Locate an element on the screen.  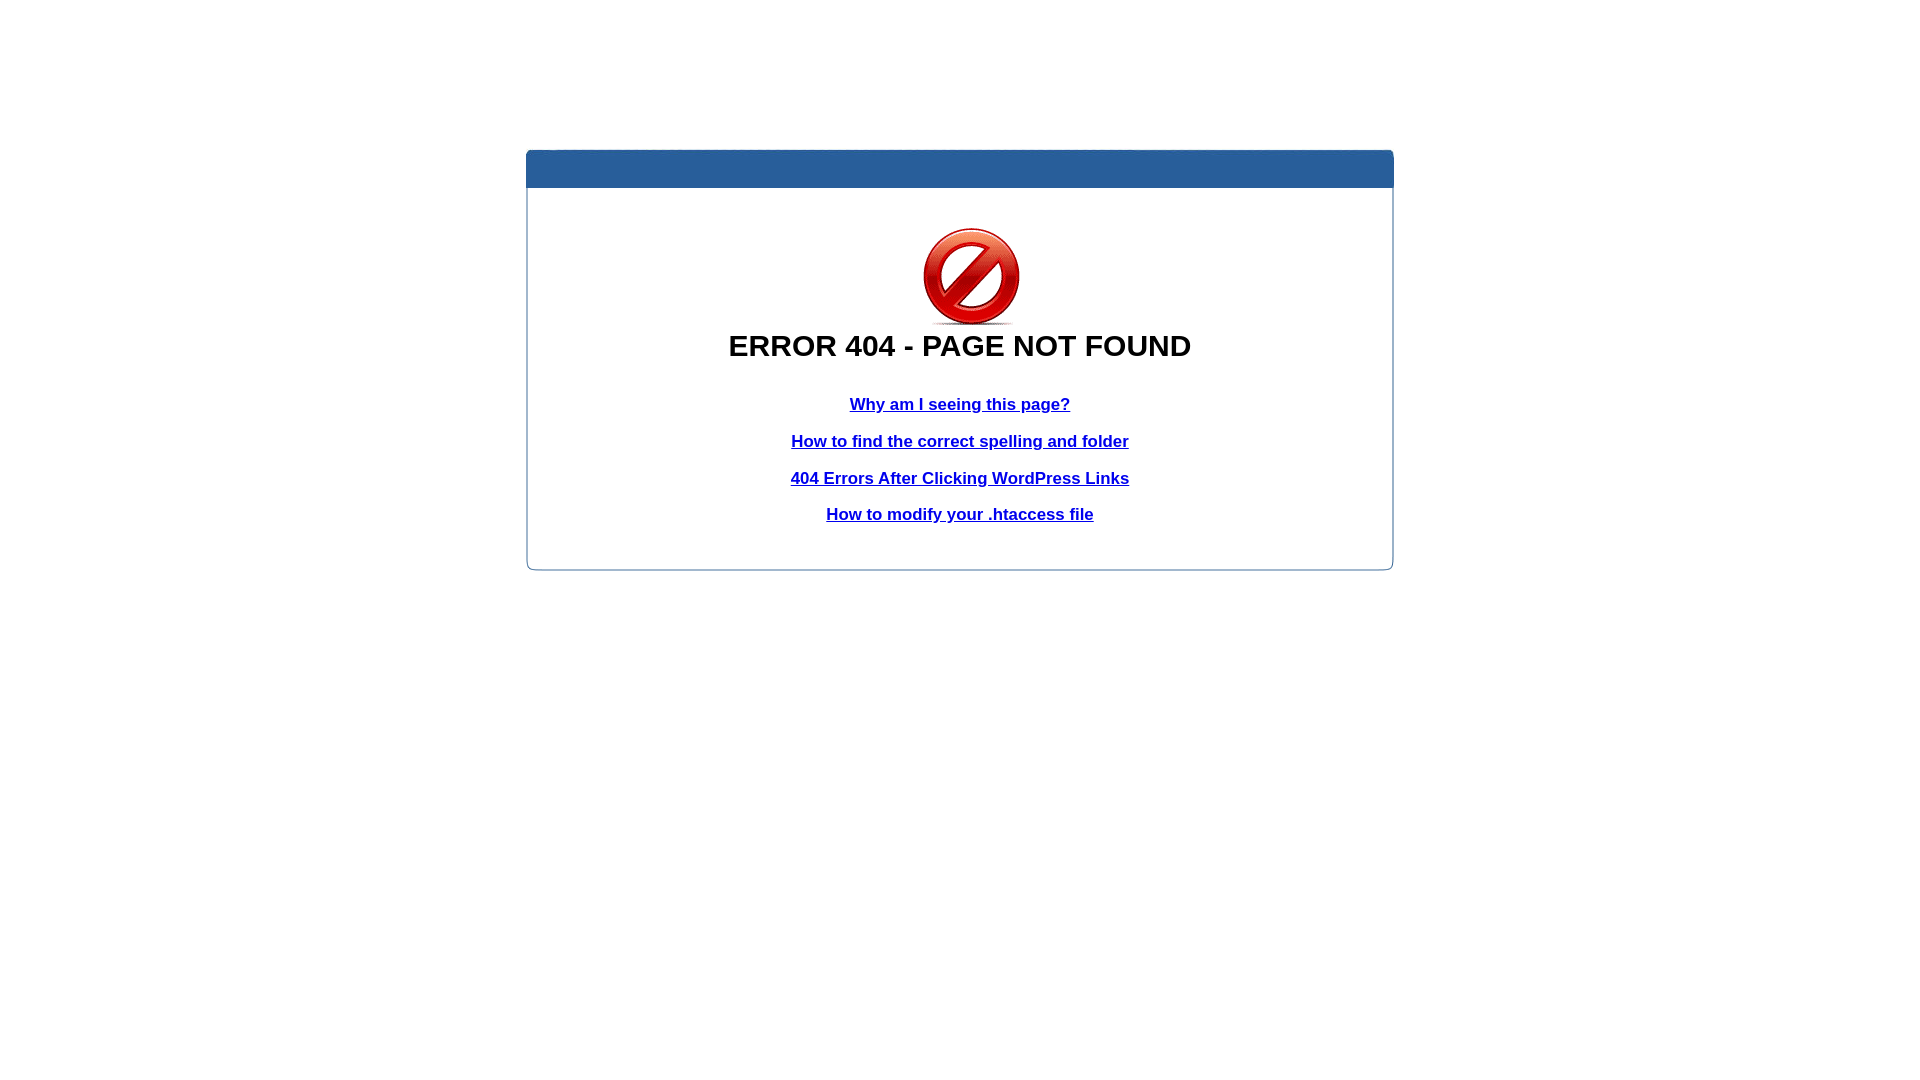
Why am I seeing this page? is located at coordinates (960, 404).